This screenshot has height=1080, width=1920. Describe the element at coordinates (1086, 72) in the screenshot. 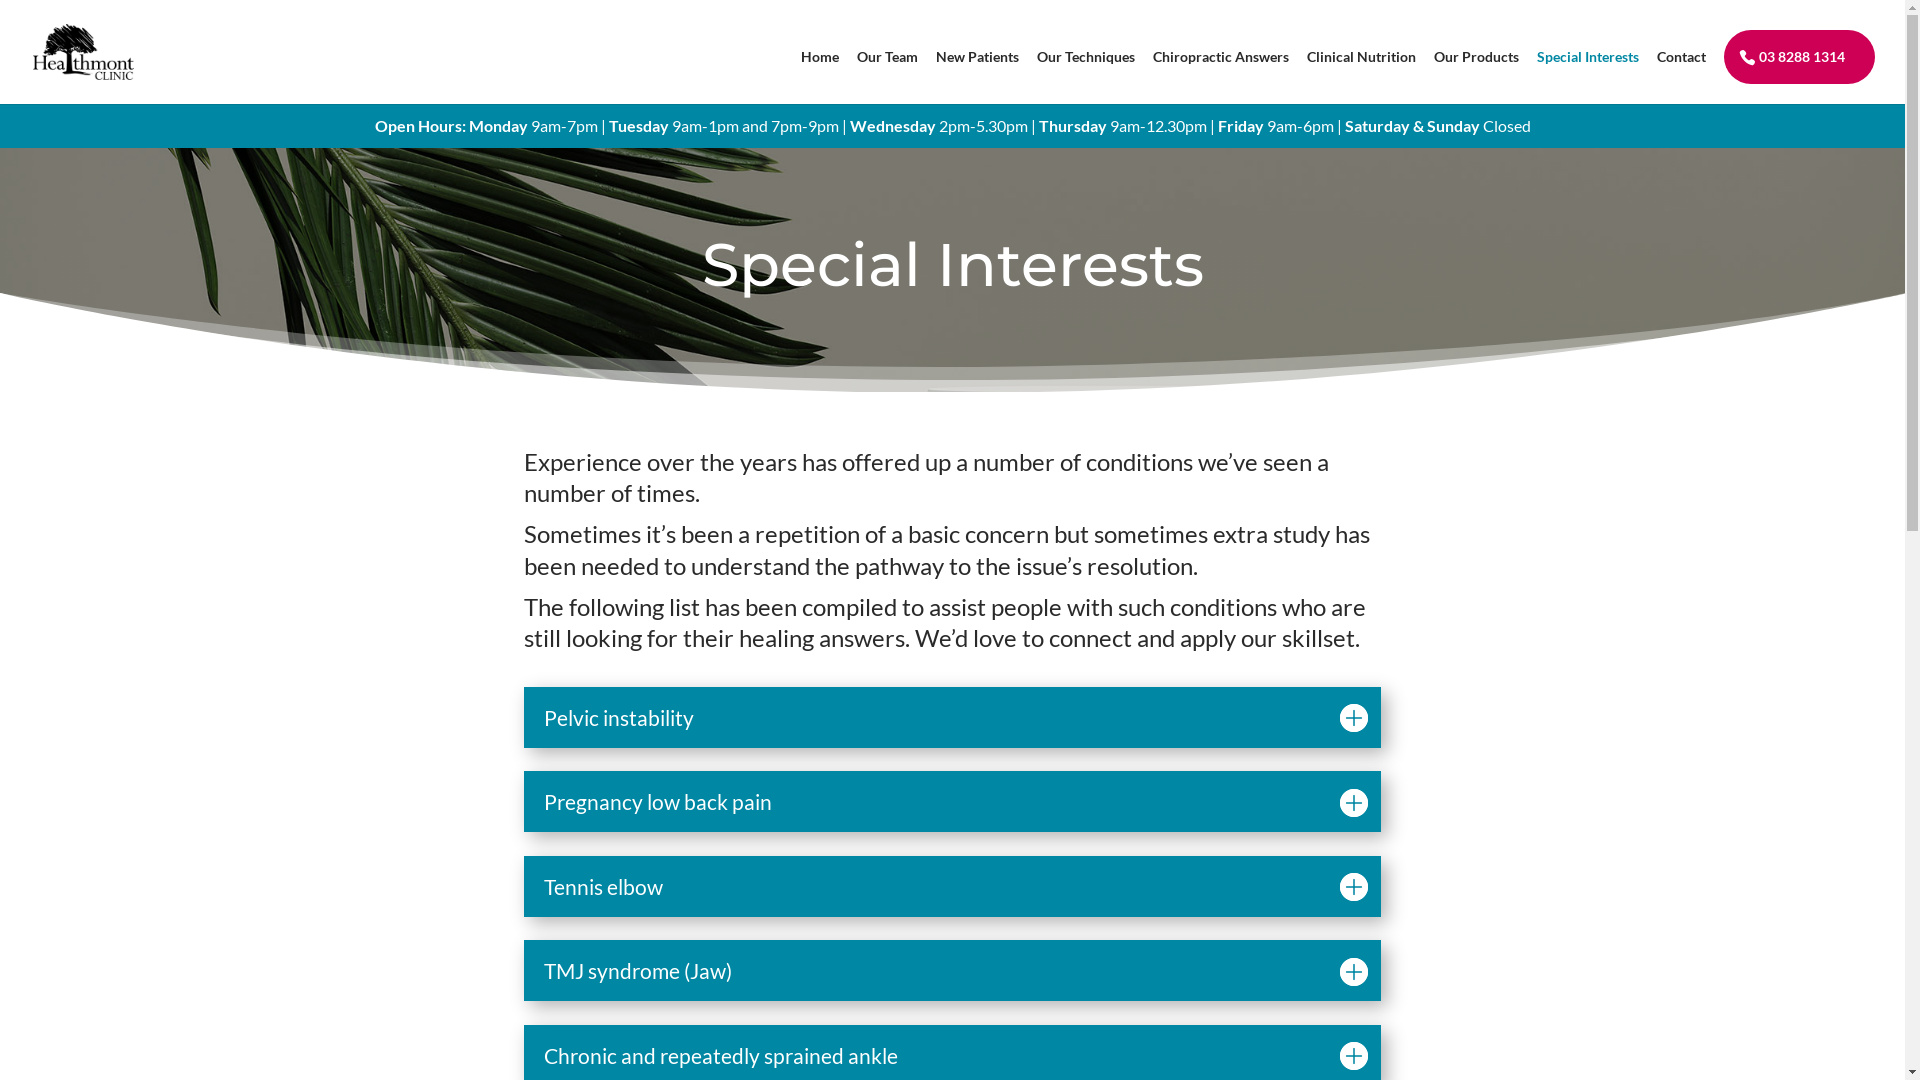

I see `Our Techniques` at that location.